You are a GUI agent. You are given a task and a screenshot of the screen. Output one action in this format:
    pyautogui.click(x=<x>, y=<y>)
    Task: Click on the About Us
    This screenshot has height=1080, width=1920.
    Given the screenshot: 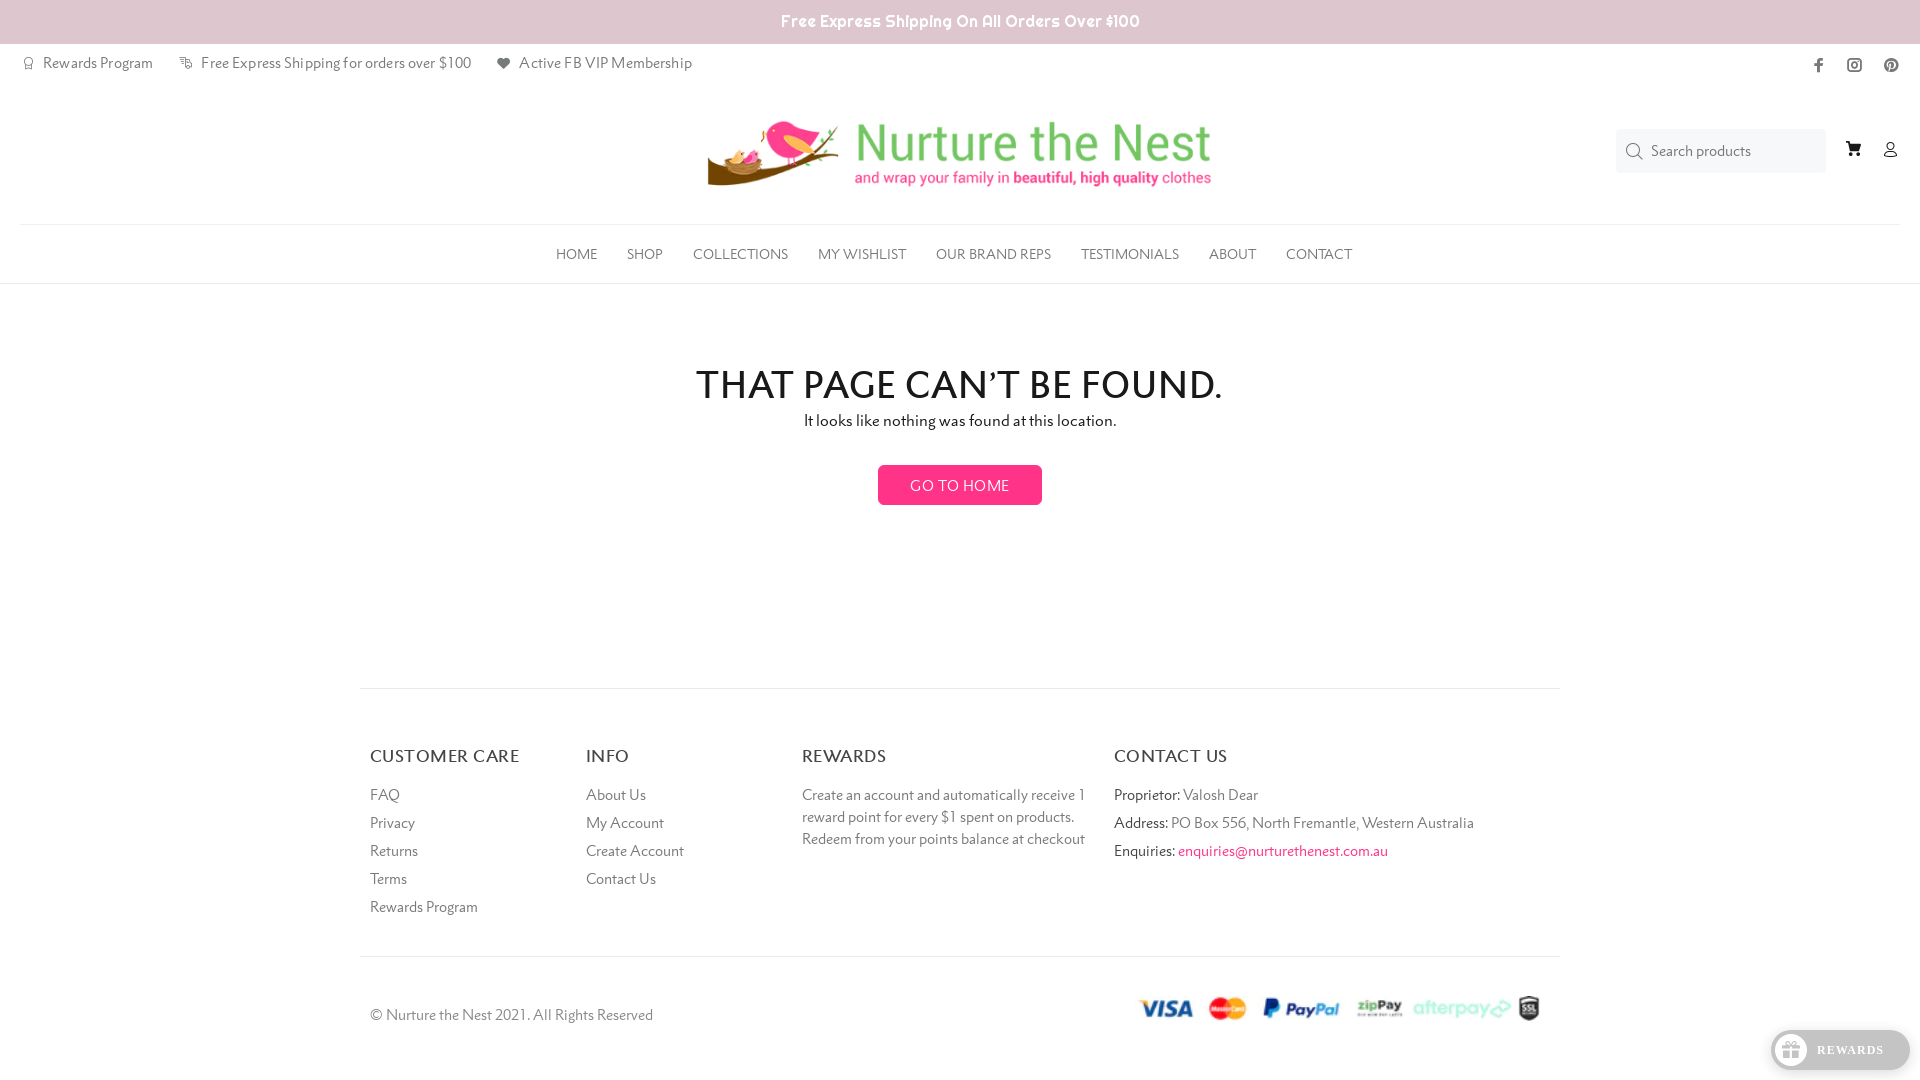 What is the action you would take?
    pyautogui.click(x=616, y=795)
    